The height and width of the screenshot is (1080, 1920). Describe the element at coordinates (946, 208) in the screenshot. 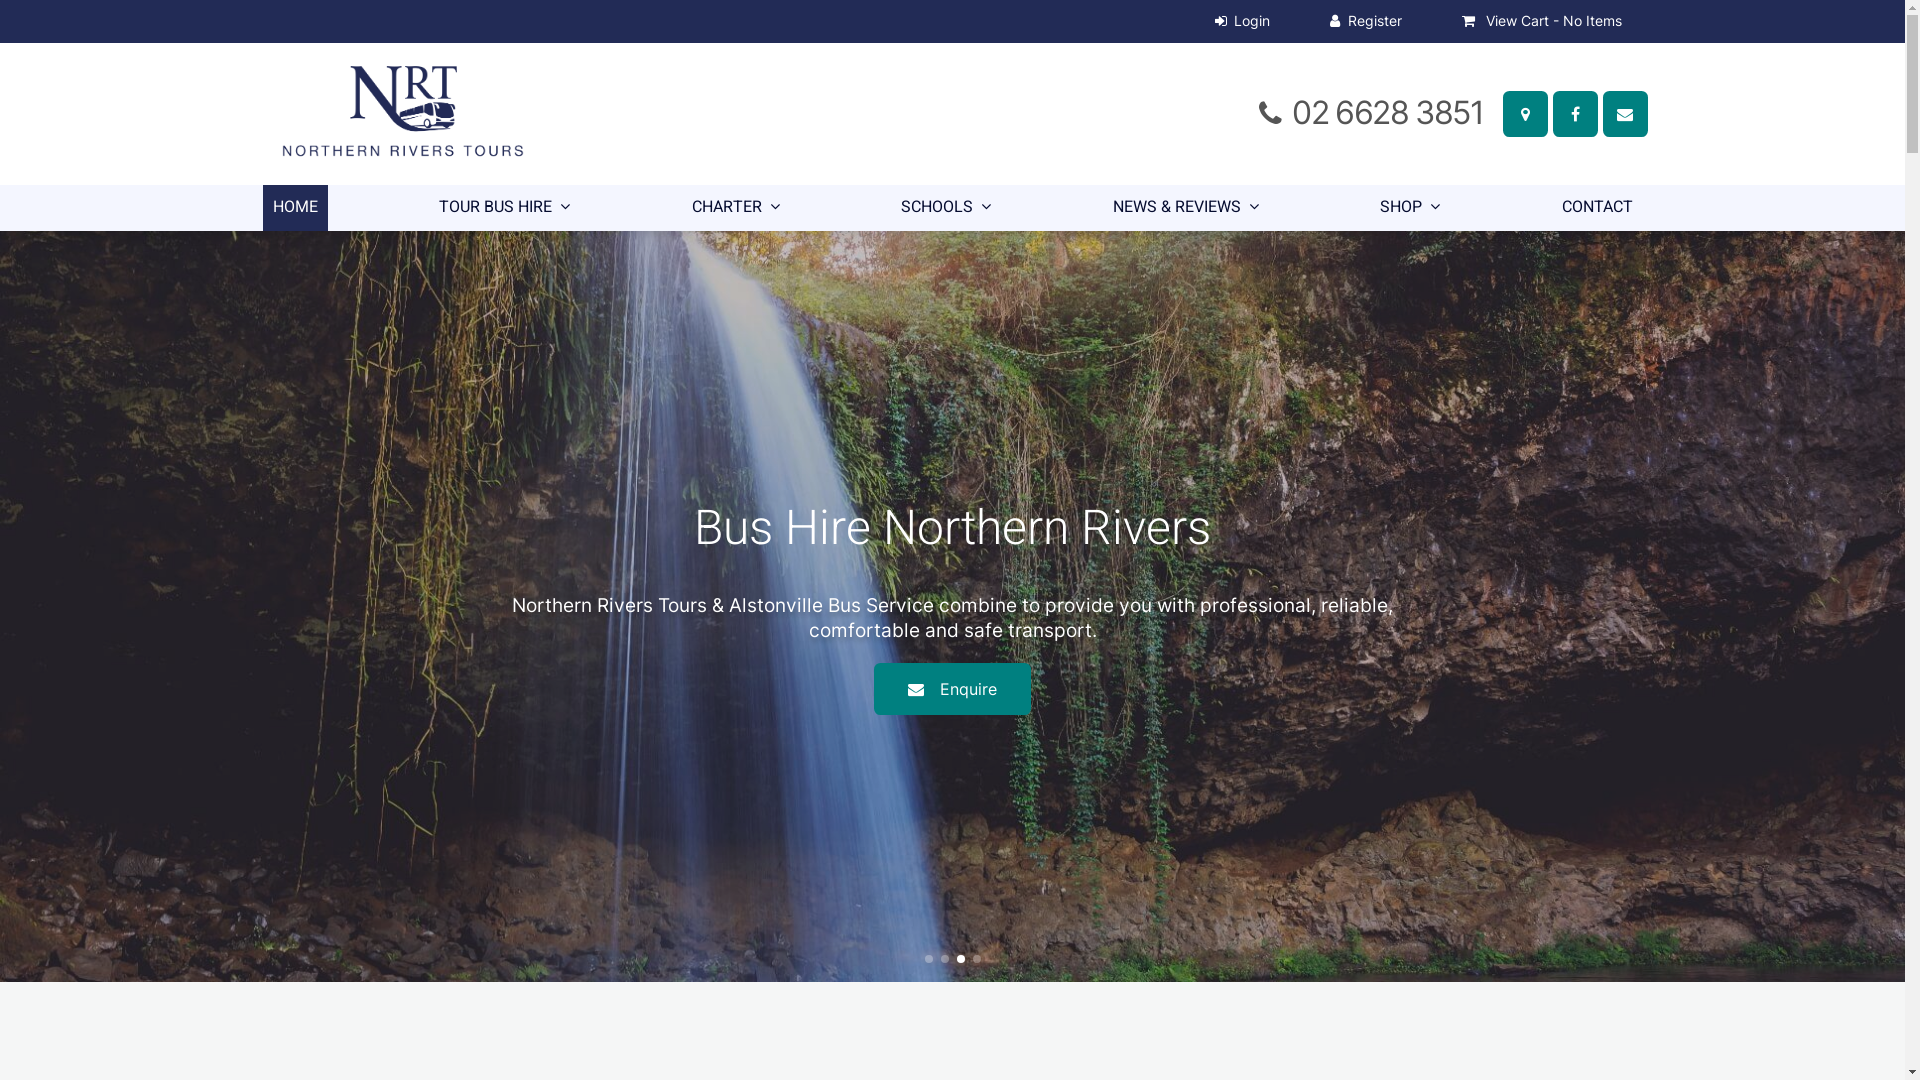

I see `SCHOOLS` at that location.